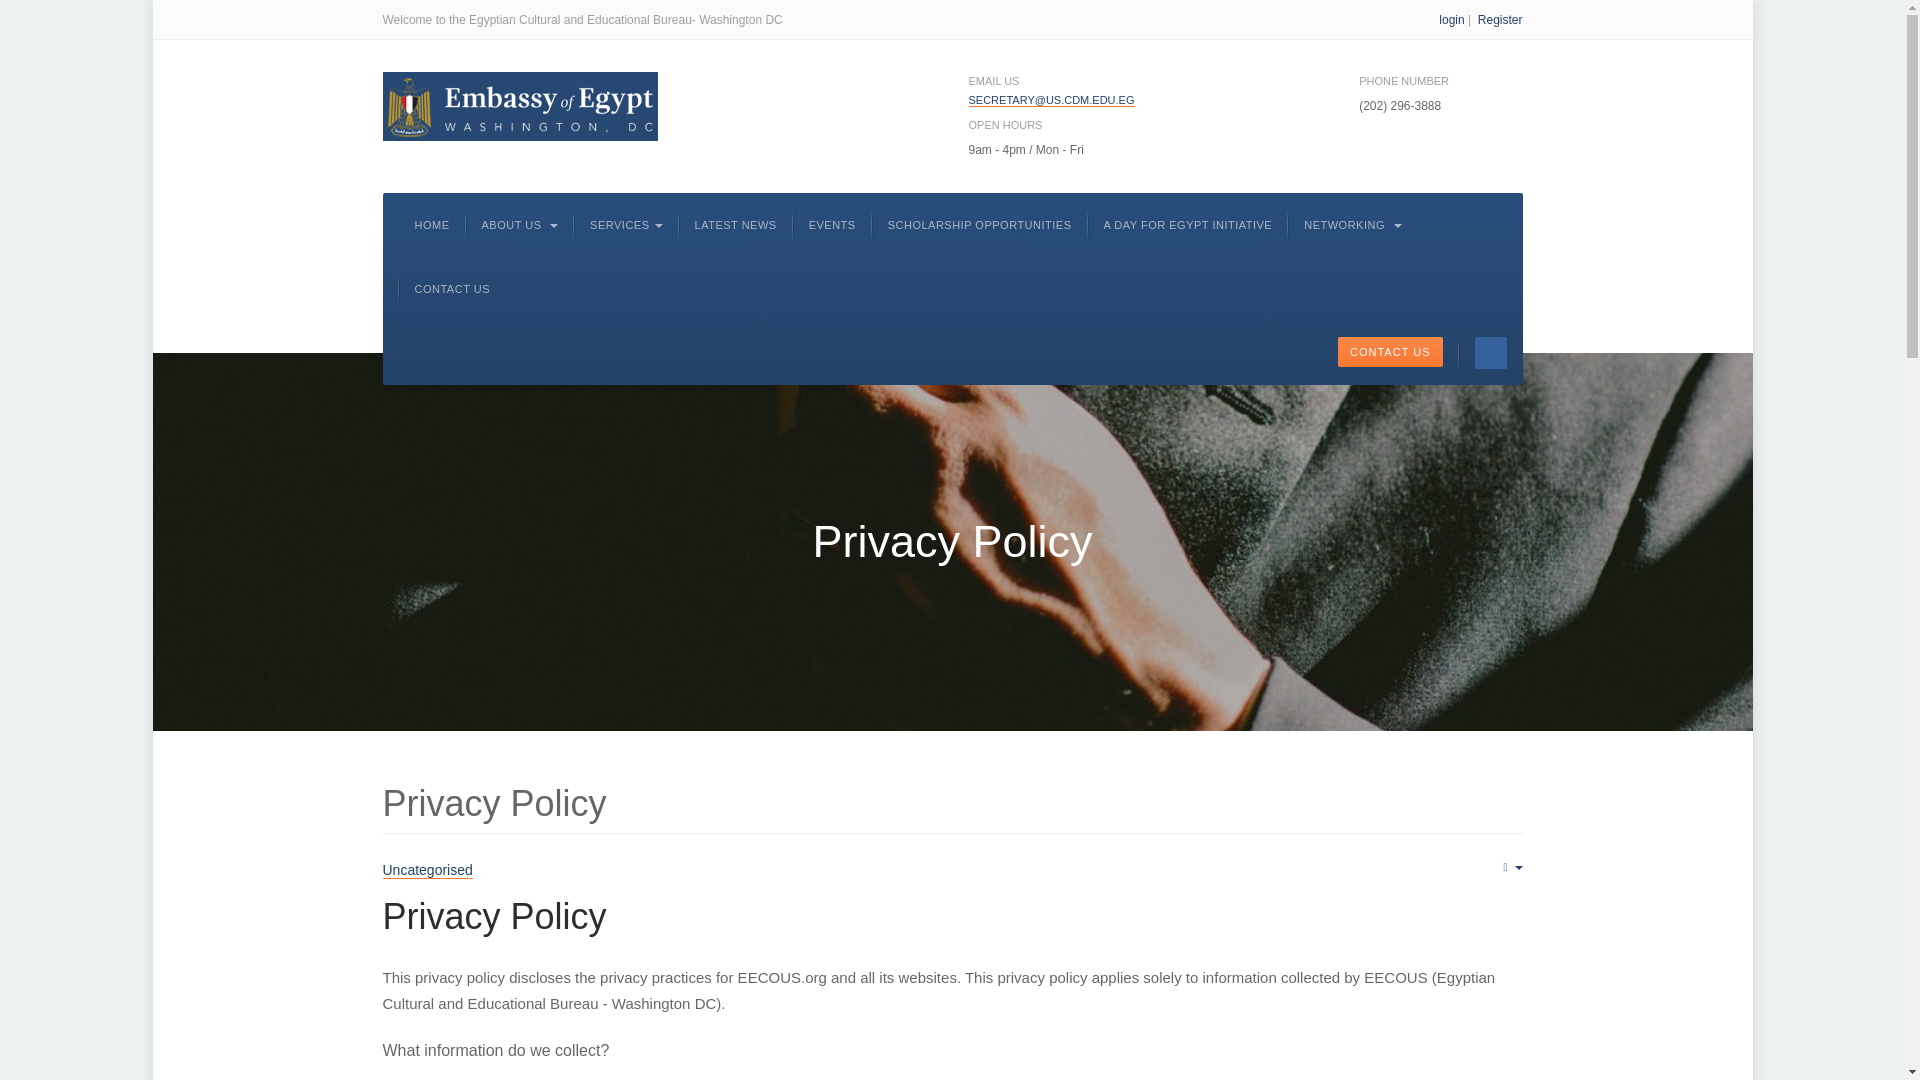 Image resolution: width=1920 pixels, height=1080 pixels. I want to click on A DAY FOR EGYPT INITIATIVE, so click(1188, 225).